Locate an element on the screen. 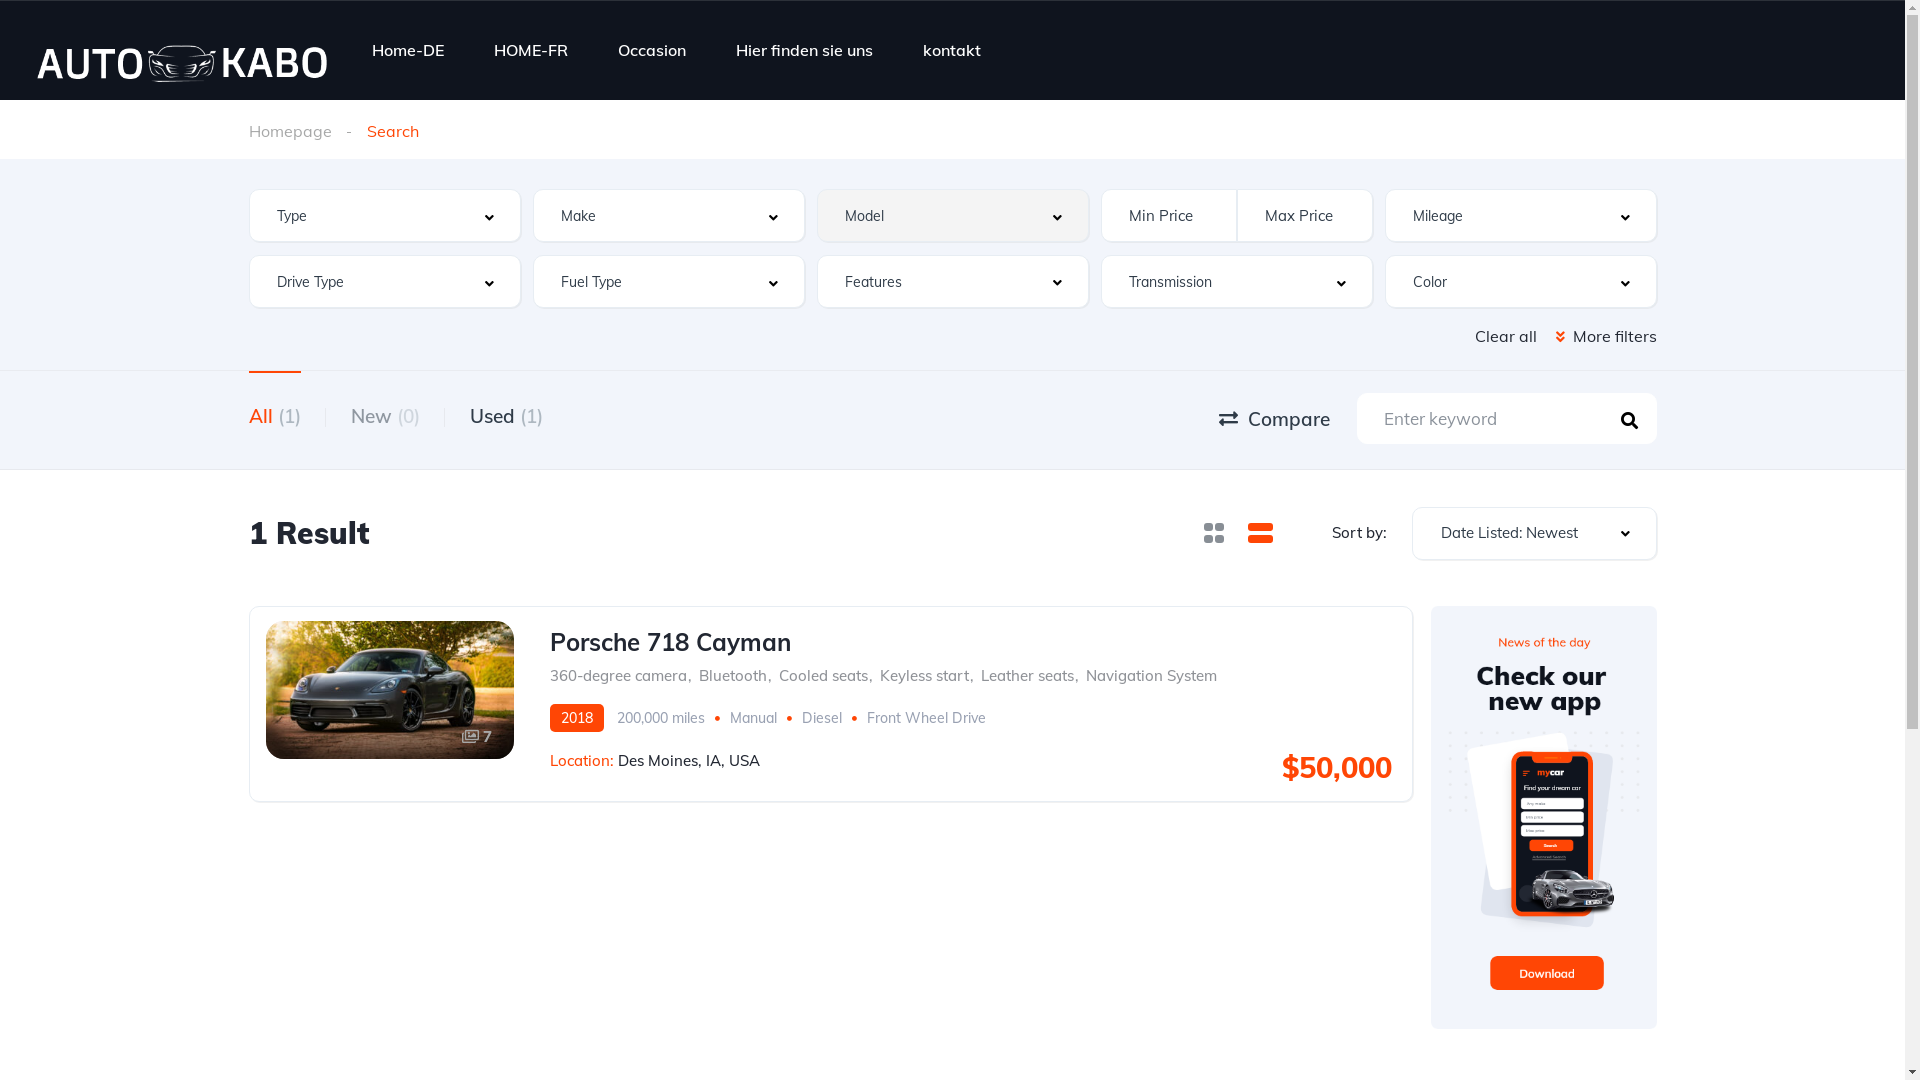 The image size is (1920, 1080). New (0) is located at coordinates (384, 420).